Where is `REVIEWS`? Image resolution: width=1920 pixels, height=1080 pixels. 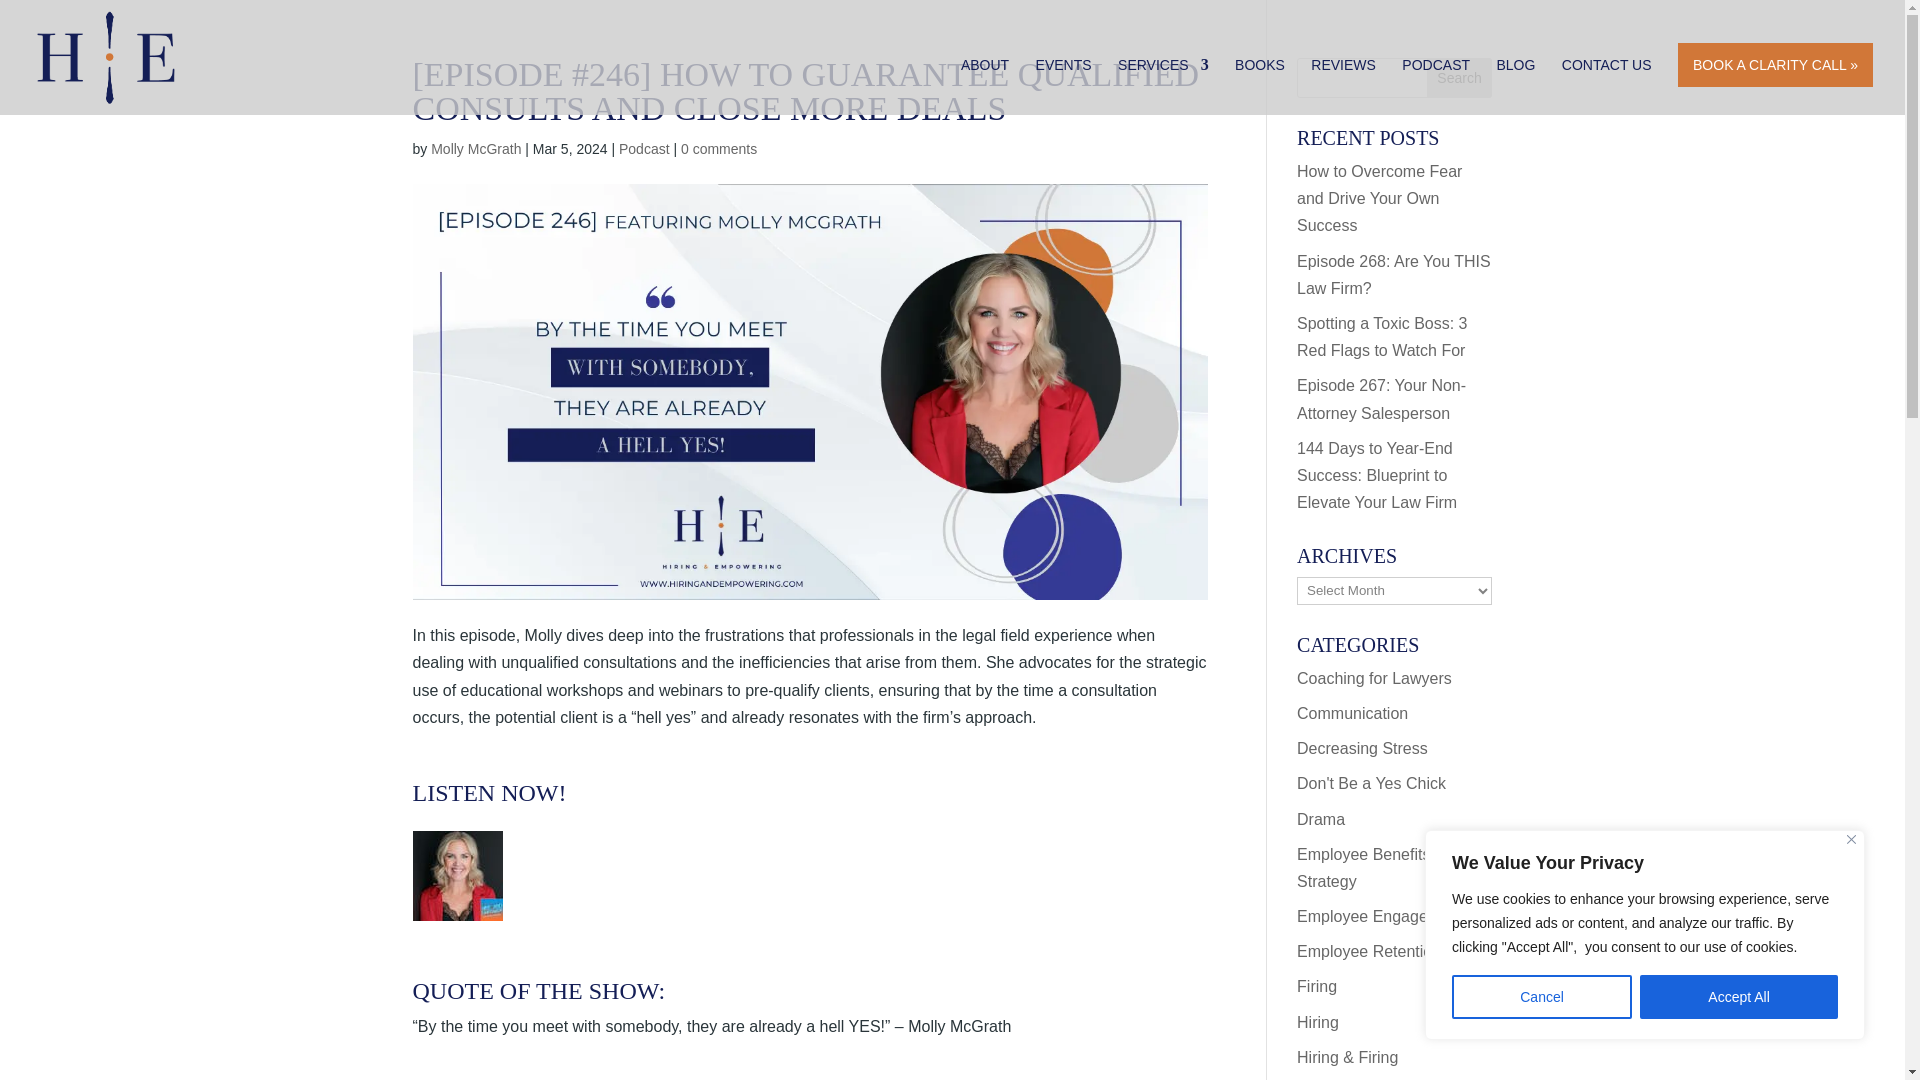 REVIEWS is located at coordinates (1344, 86).